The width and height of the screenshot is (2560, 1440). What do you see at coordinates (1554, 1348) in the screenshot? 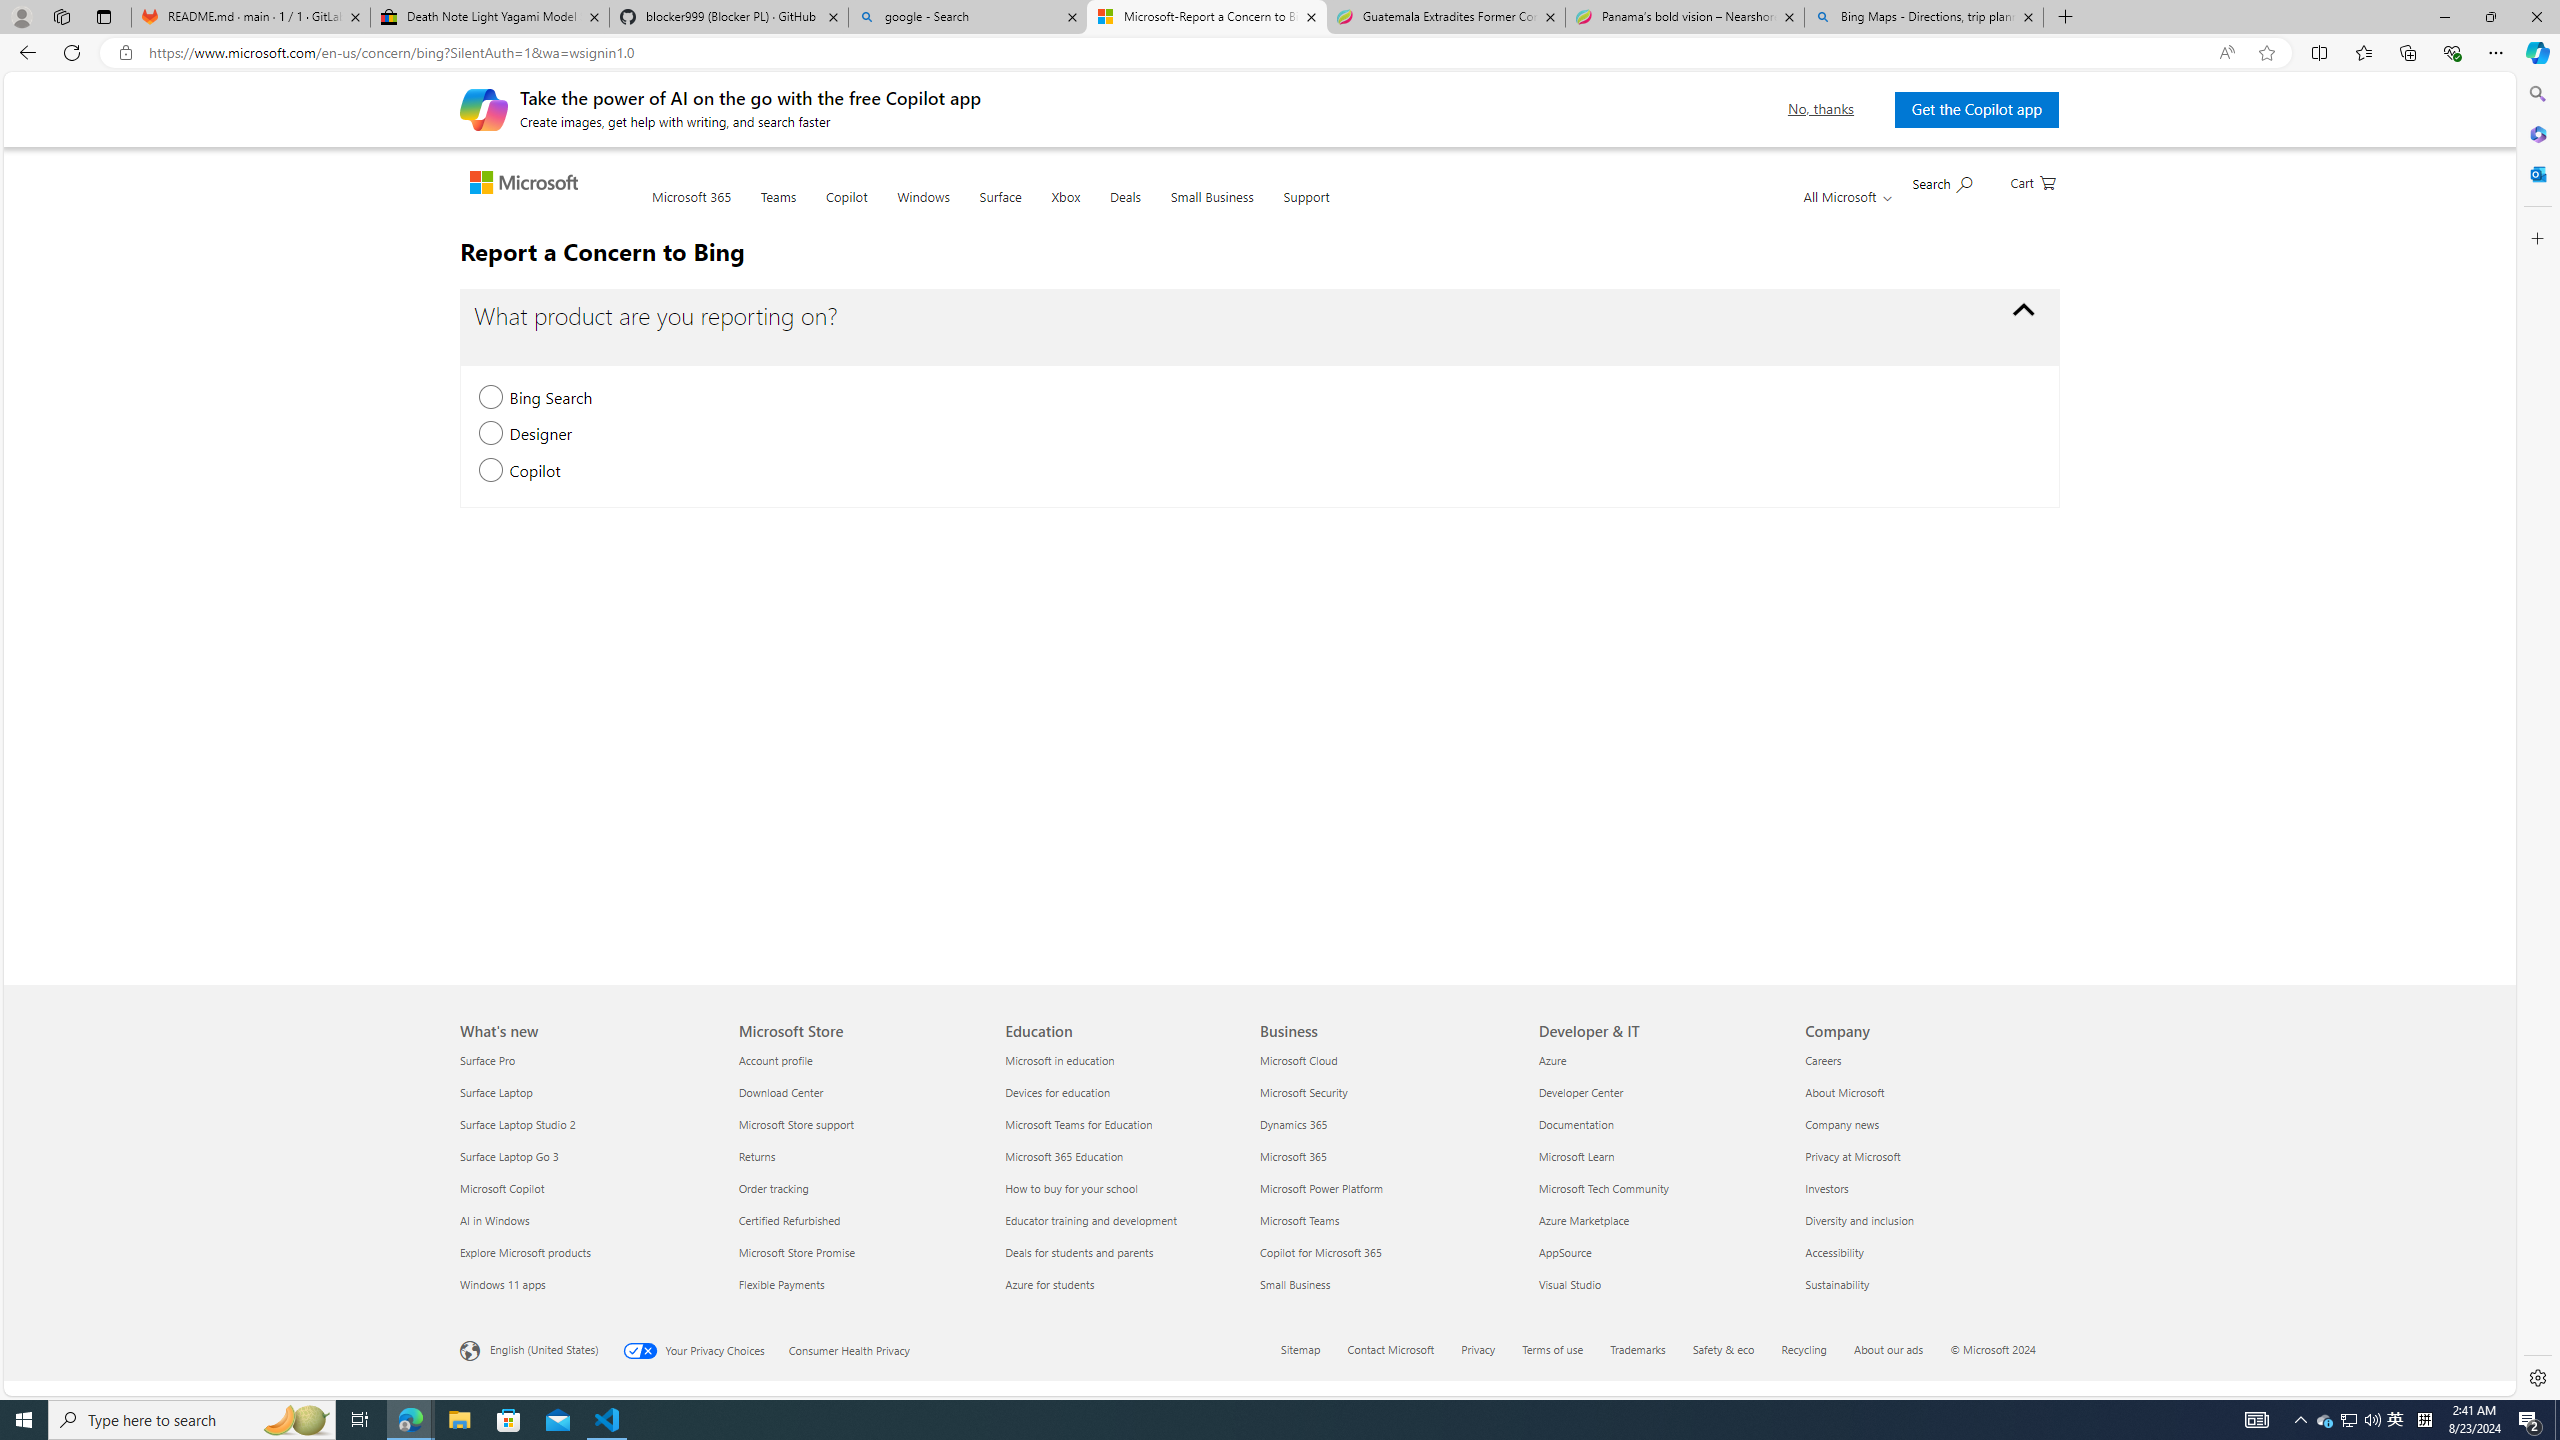
I see `Terms of use` at bounding box center [1554, 1348].